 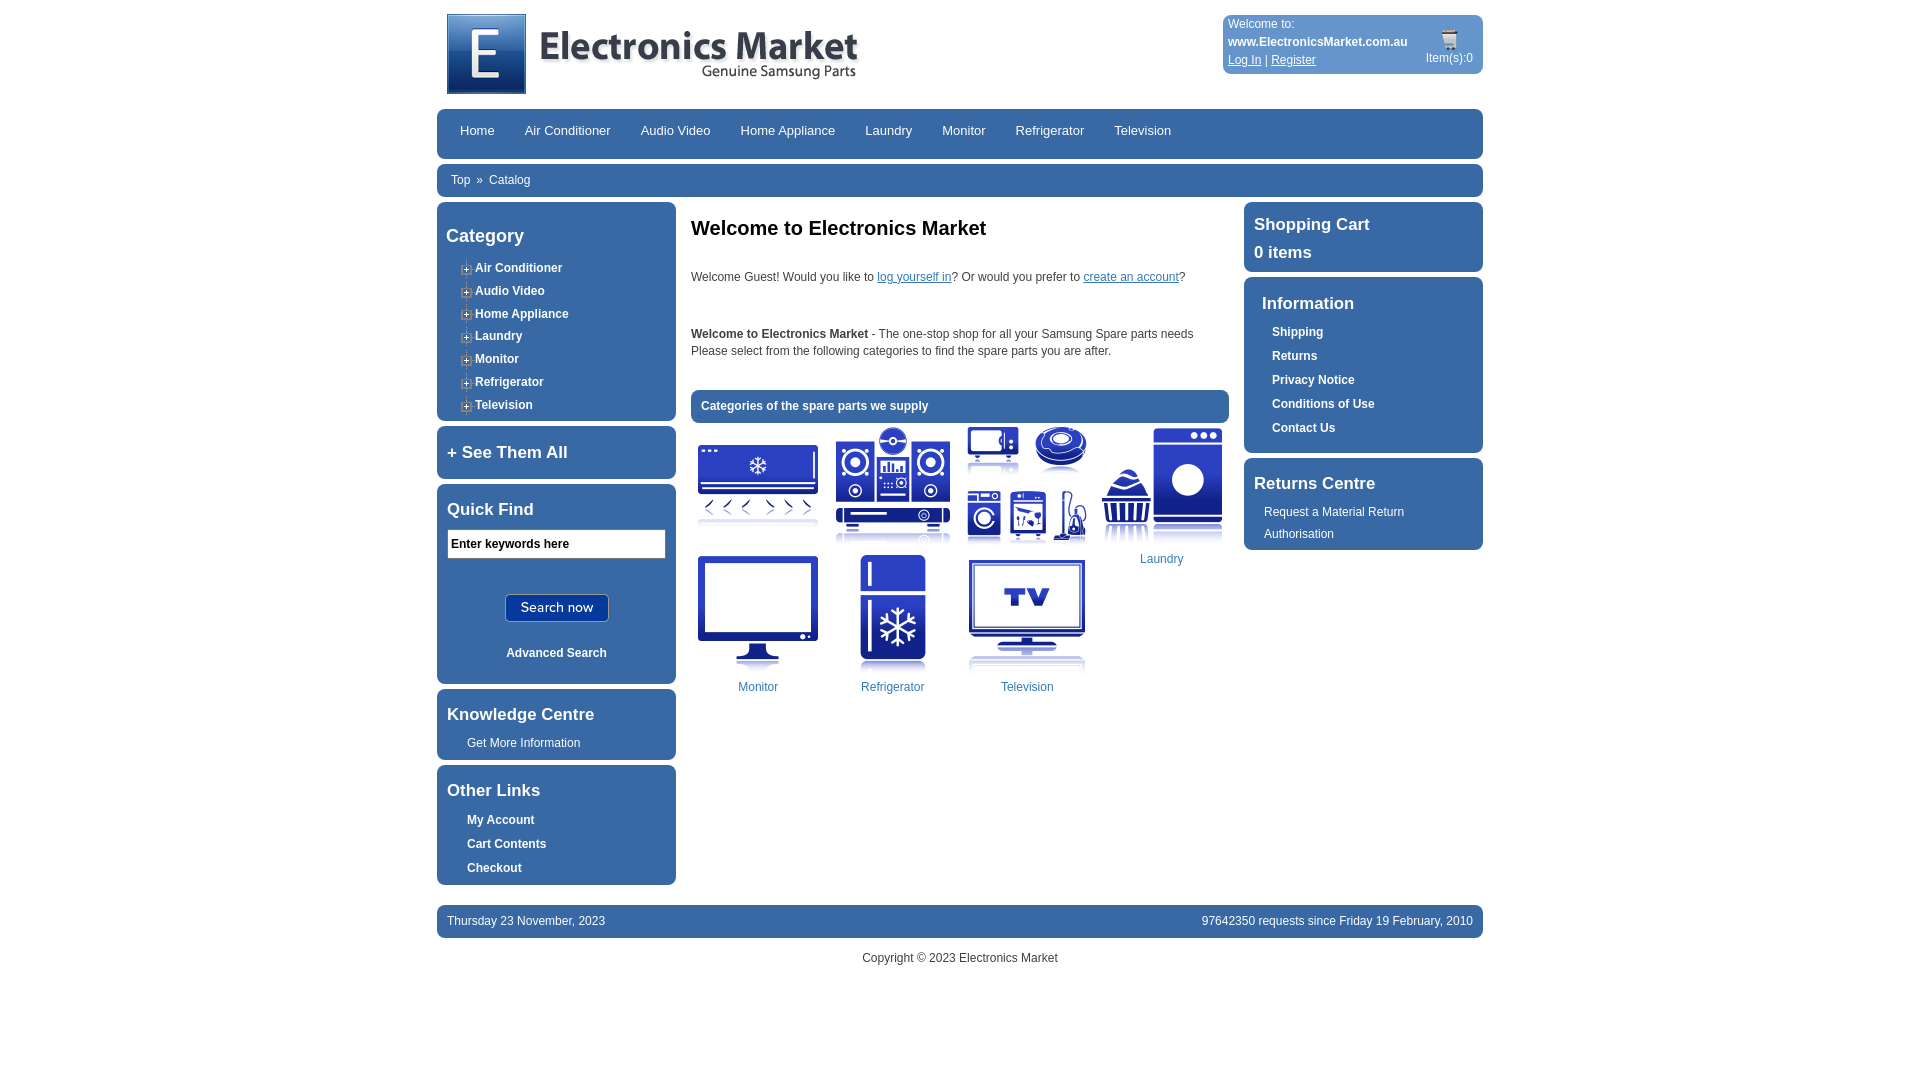 I want to click on Air Conditioner, so click(x=518, y=268).